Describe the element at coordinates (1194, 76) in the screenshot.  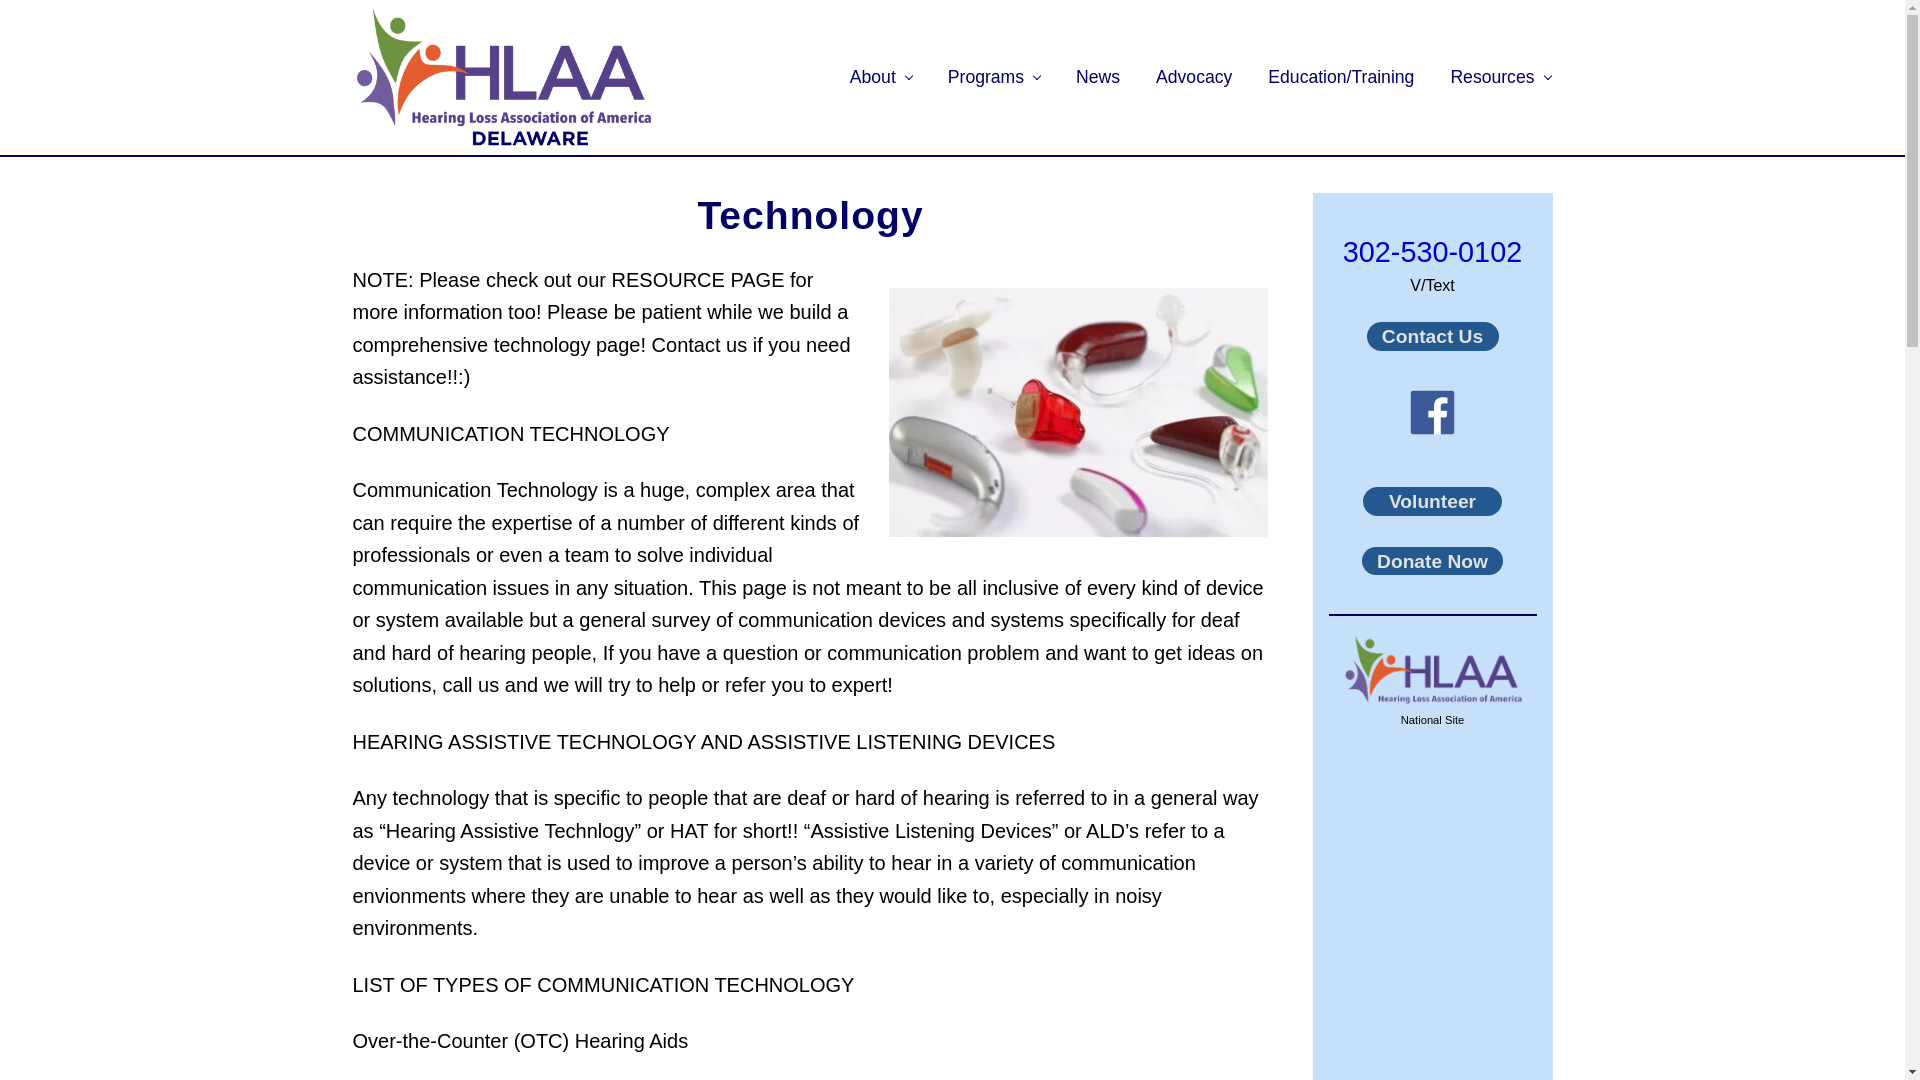
I see `Advocacy` at that location.